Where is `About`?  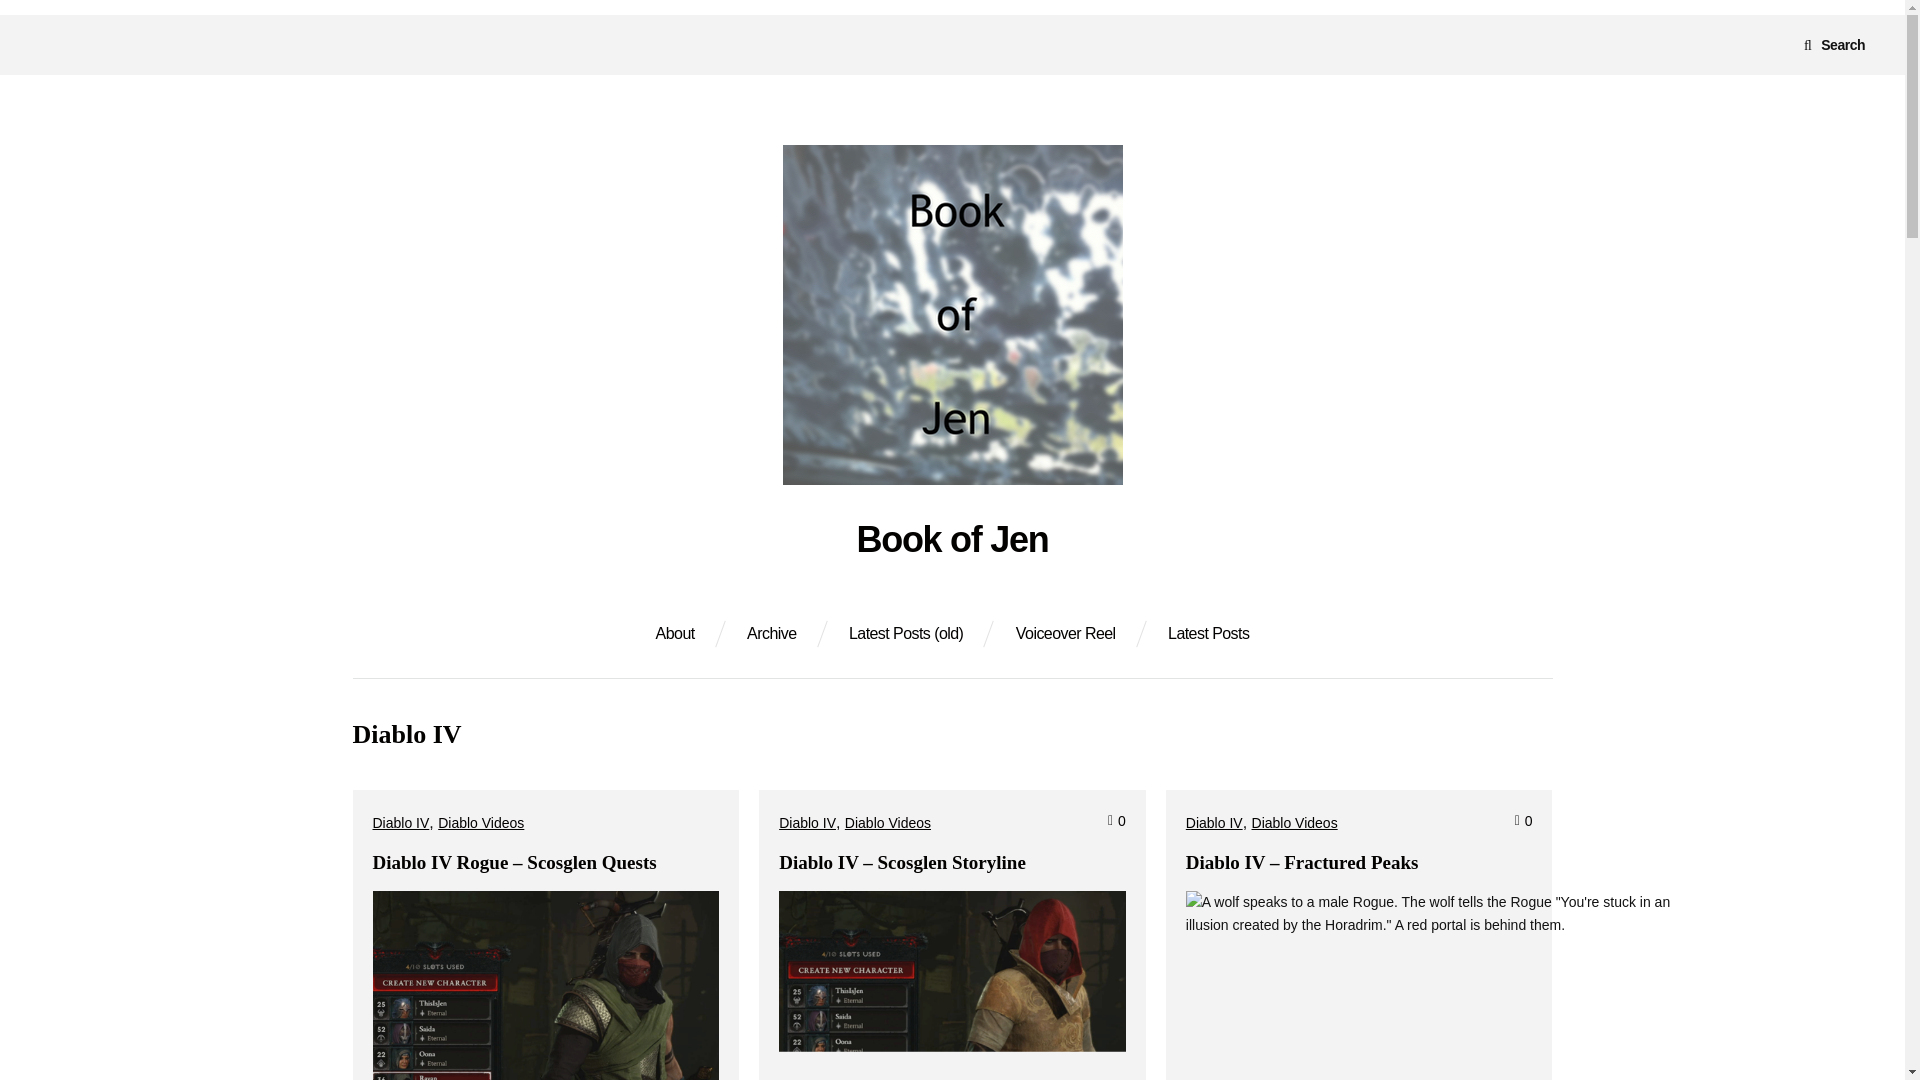
About is located at coordinates (676, 634).